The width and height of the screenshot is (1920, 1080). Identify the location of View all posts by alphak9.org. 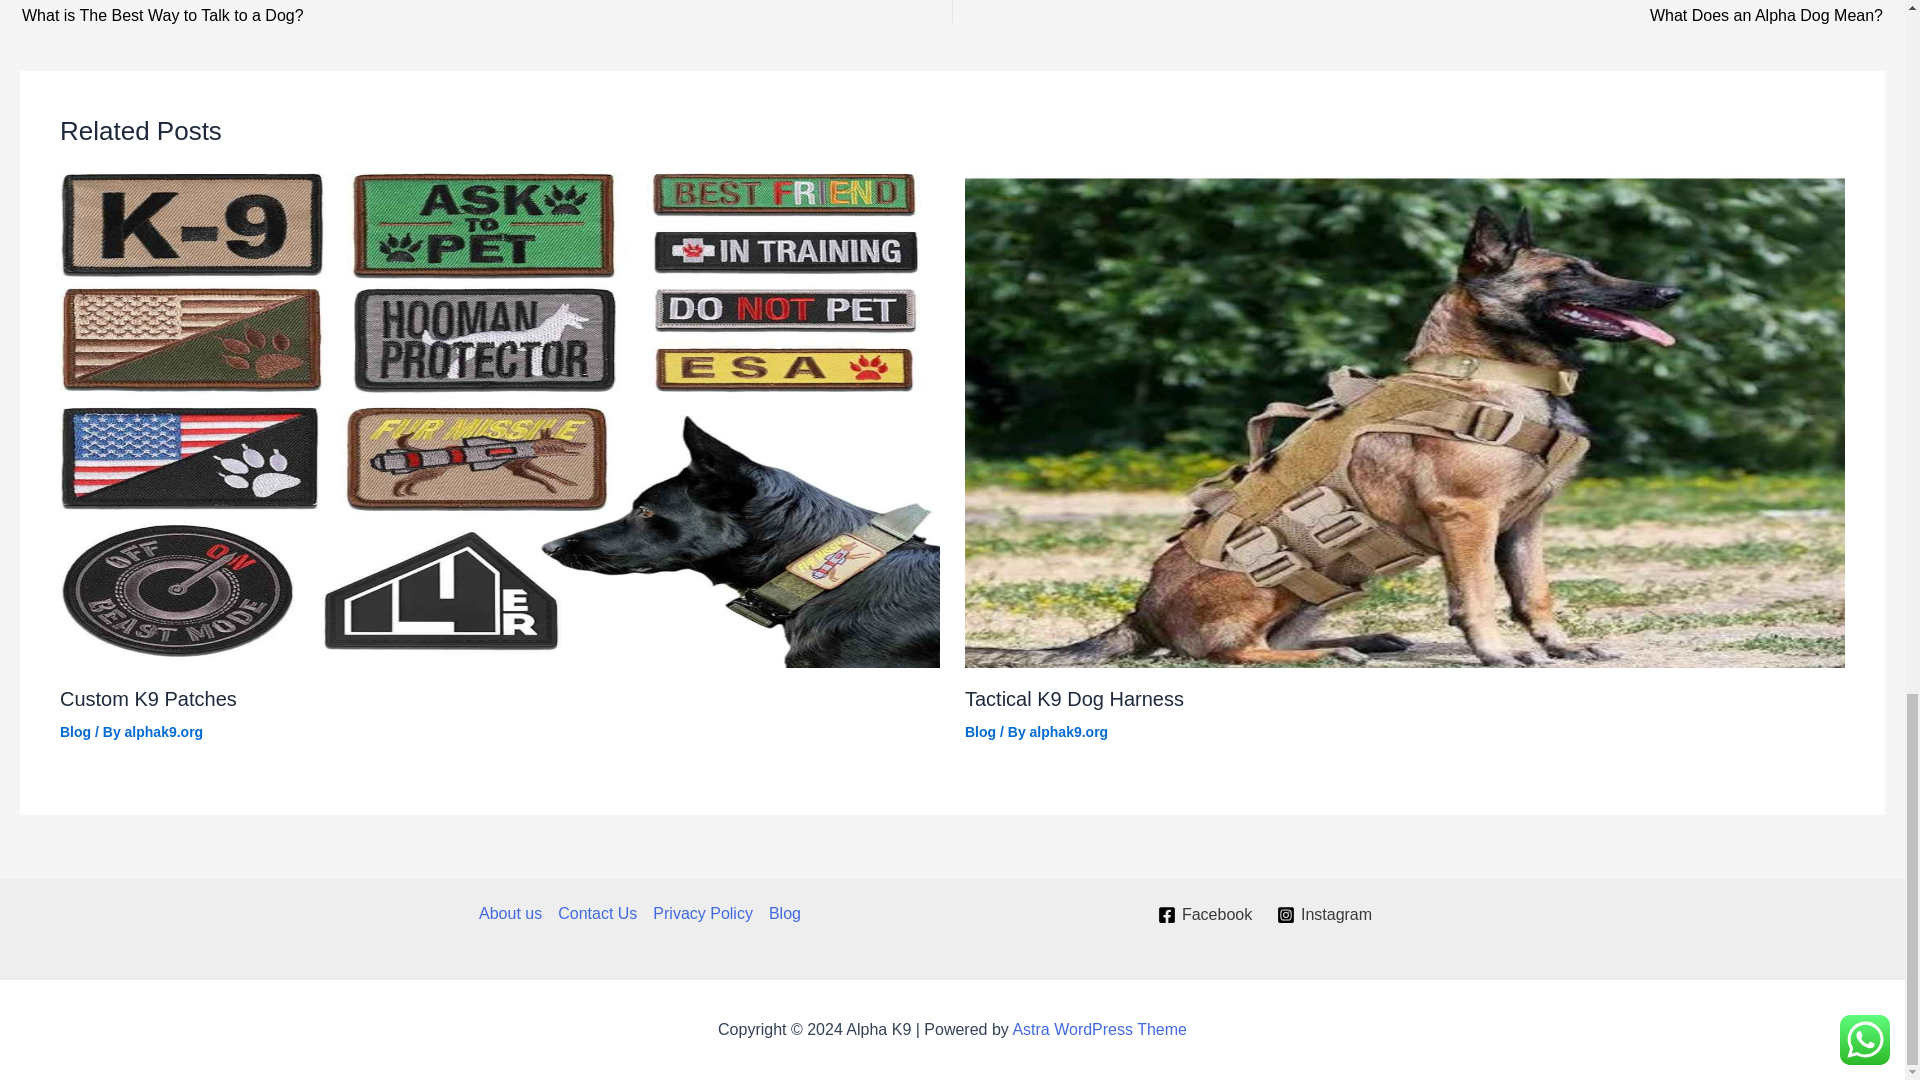
(164, 731).